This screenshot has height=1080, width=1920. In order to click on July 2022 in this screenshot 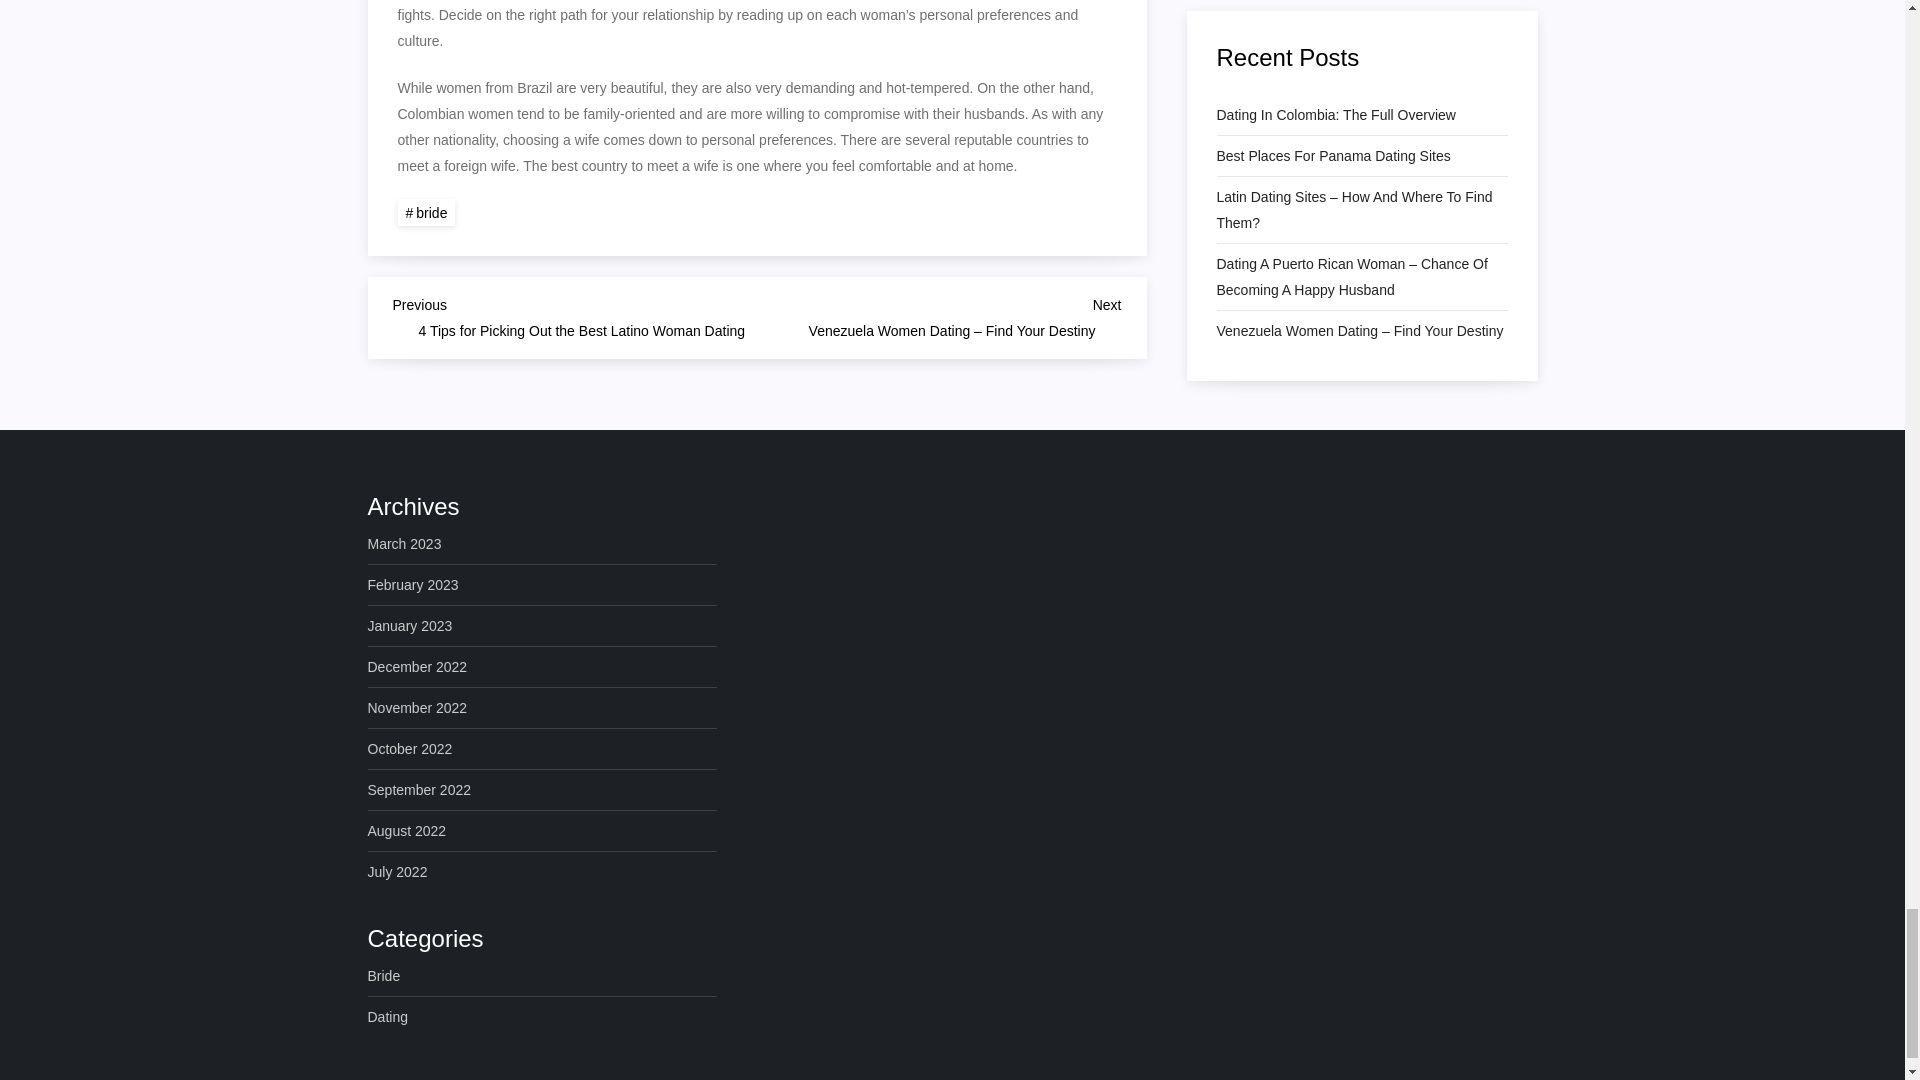, I will do `click(398, 871)`.